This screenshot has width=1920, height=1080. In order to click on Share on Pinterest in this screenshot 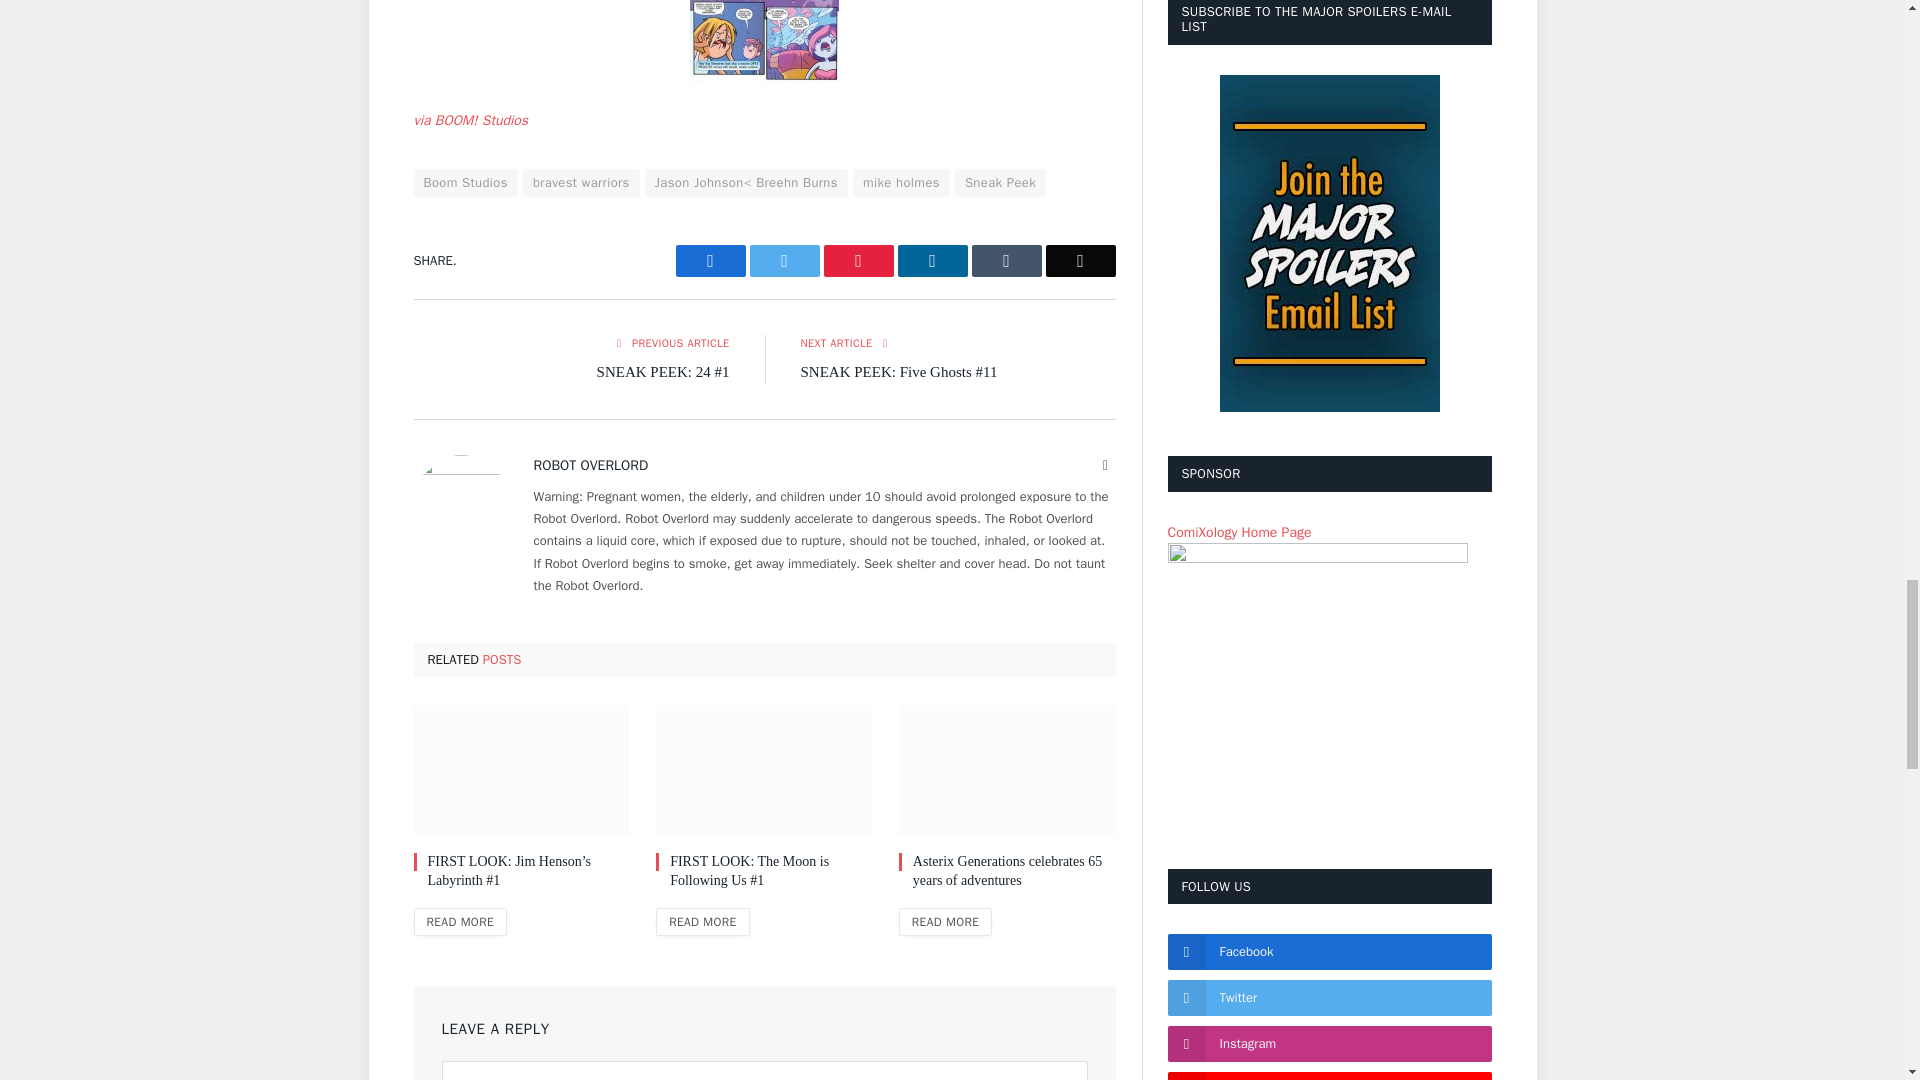, I will do `click(858, 260)`.